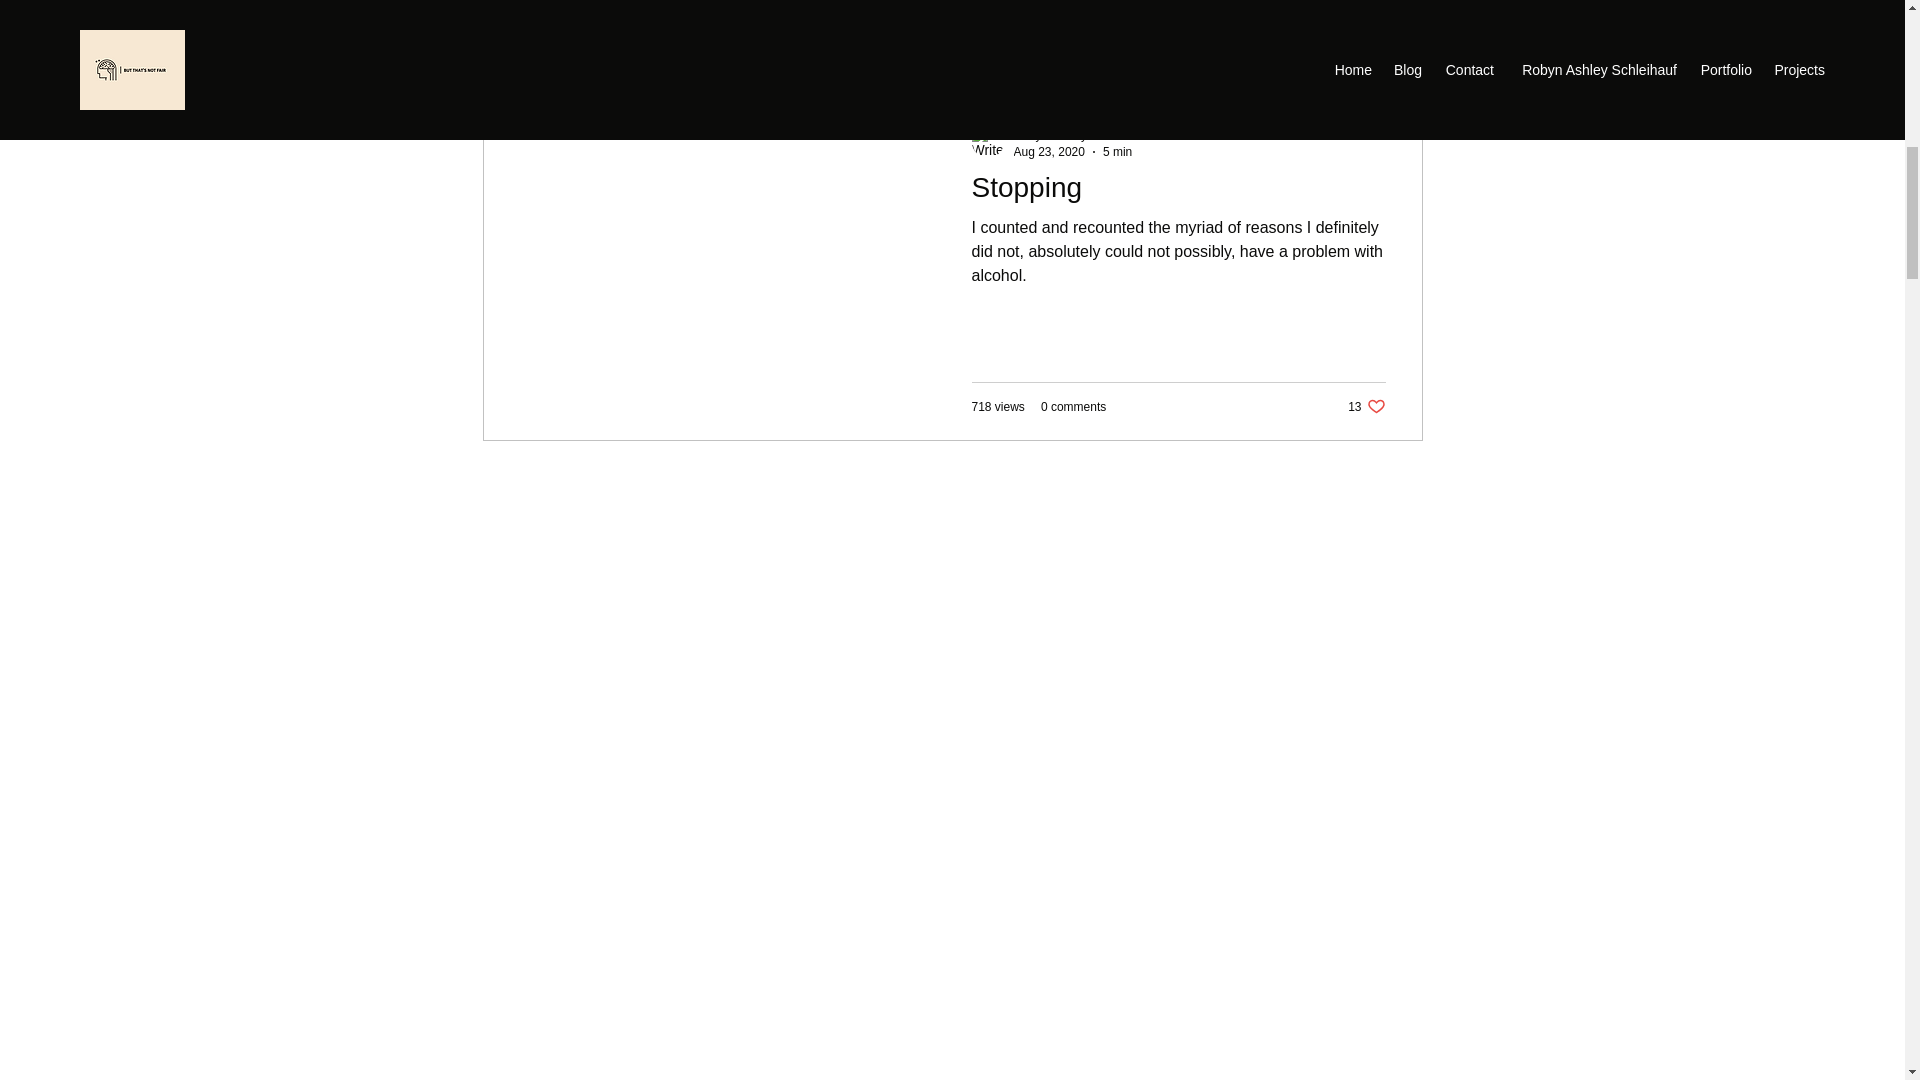 Image resolution: width=1920 pixels, height=1080 pixels. Describe the element at coordinates (1366, 406) in the screenshot. I see `Recovery Sessions` at that location.